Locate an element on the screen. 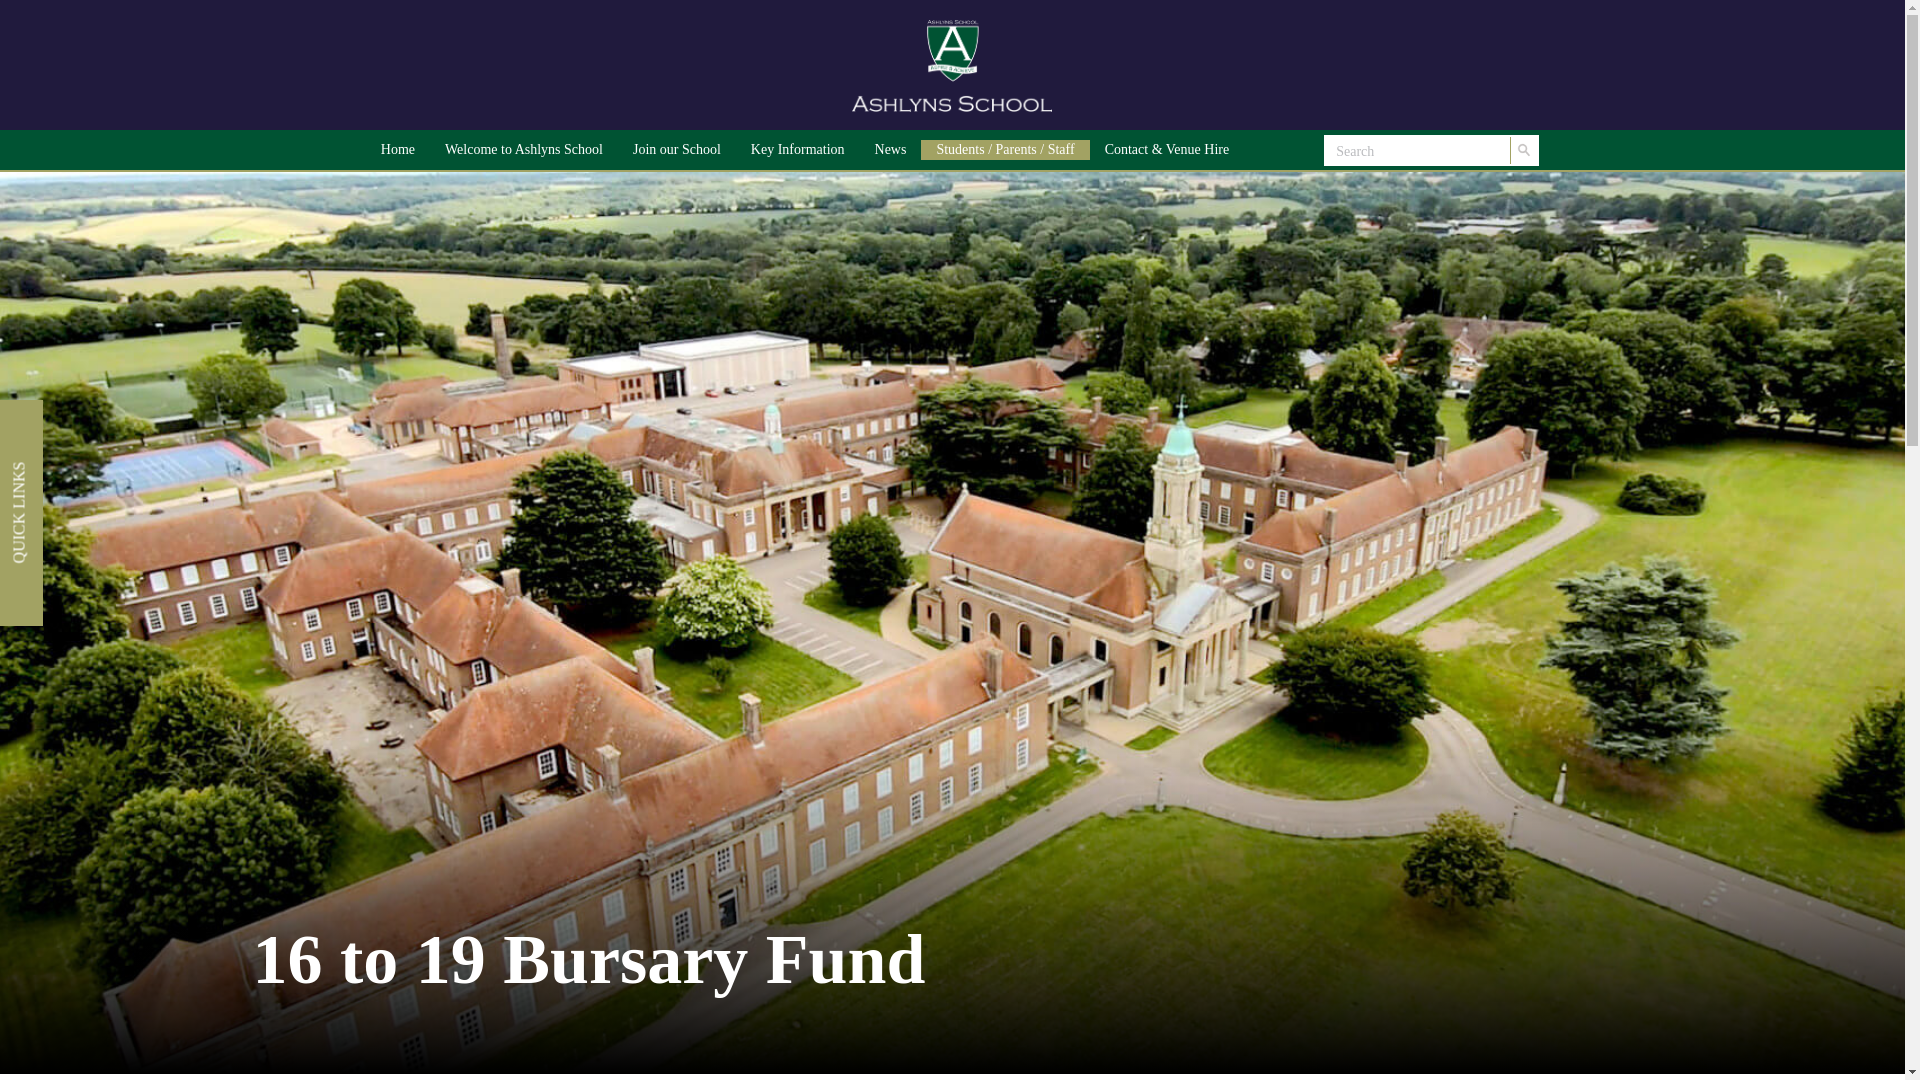  Join our School is located at coordinates (676, 150).